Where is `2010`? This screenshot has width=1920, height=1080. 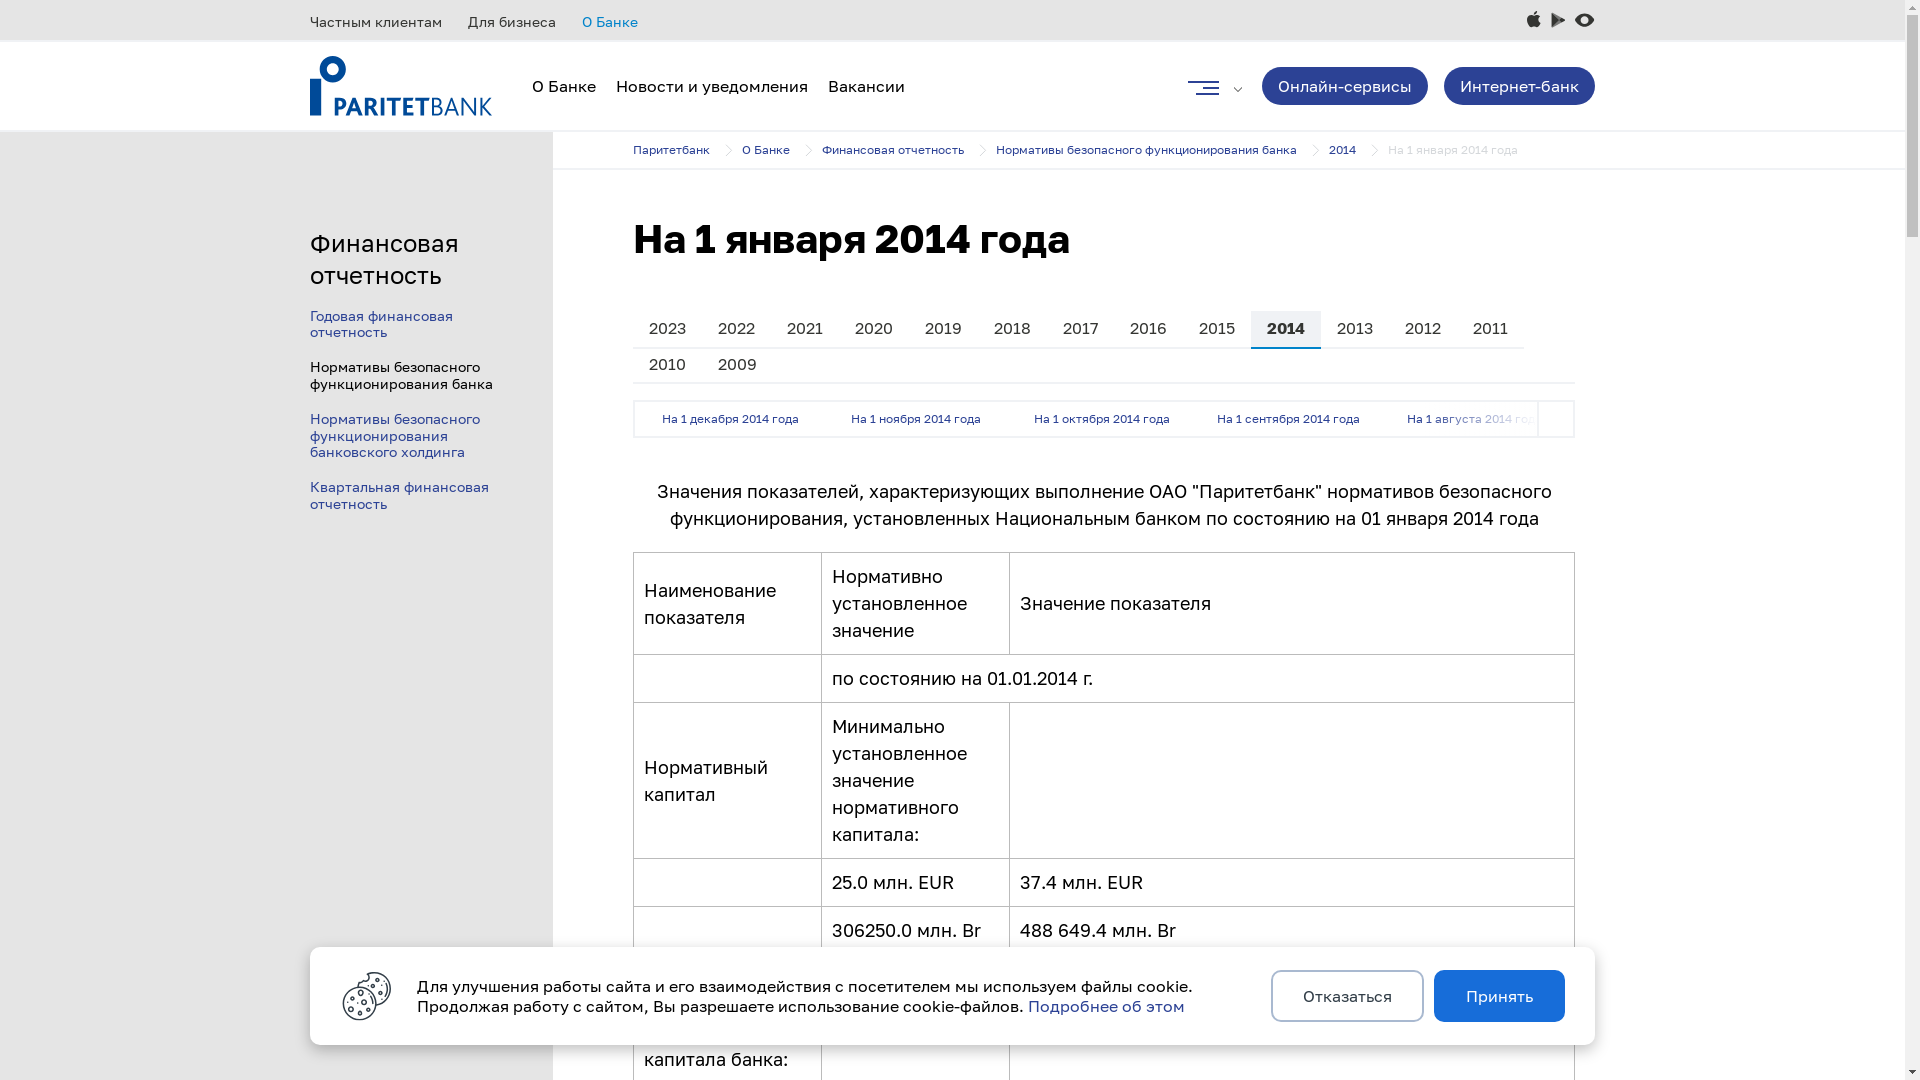
2010 is located at coordinates (668, 364).